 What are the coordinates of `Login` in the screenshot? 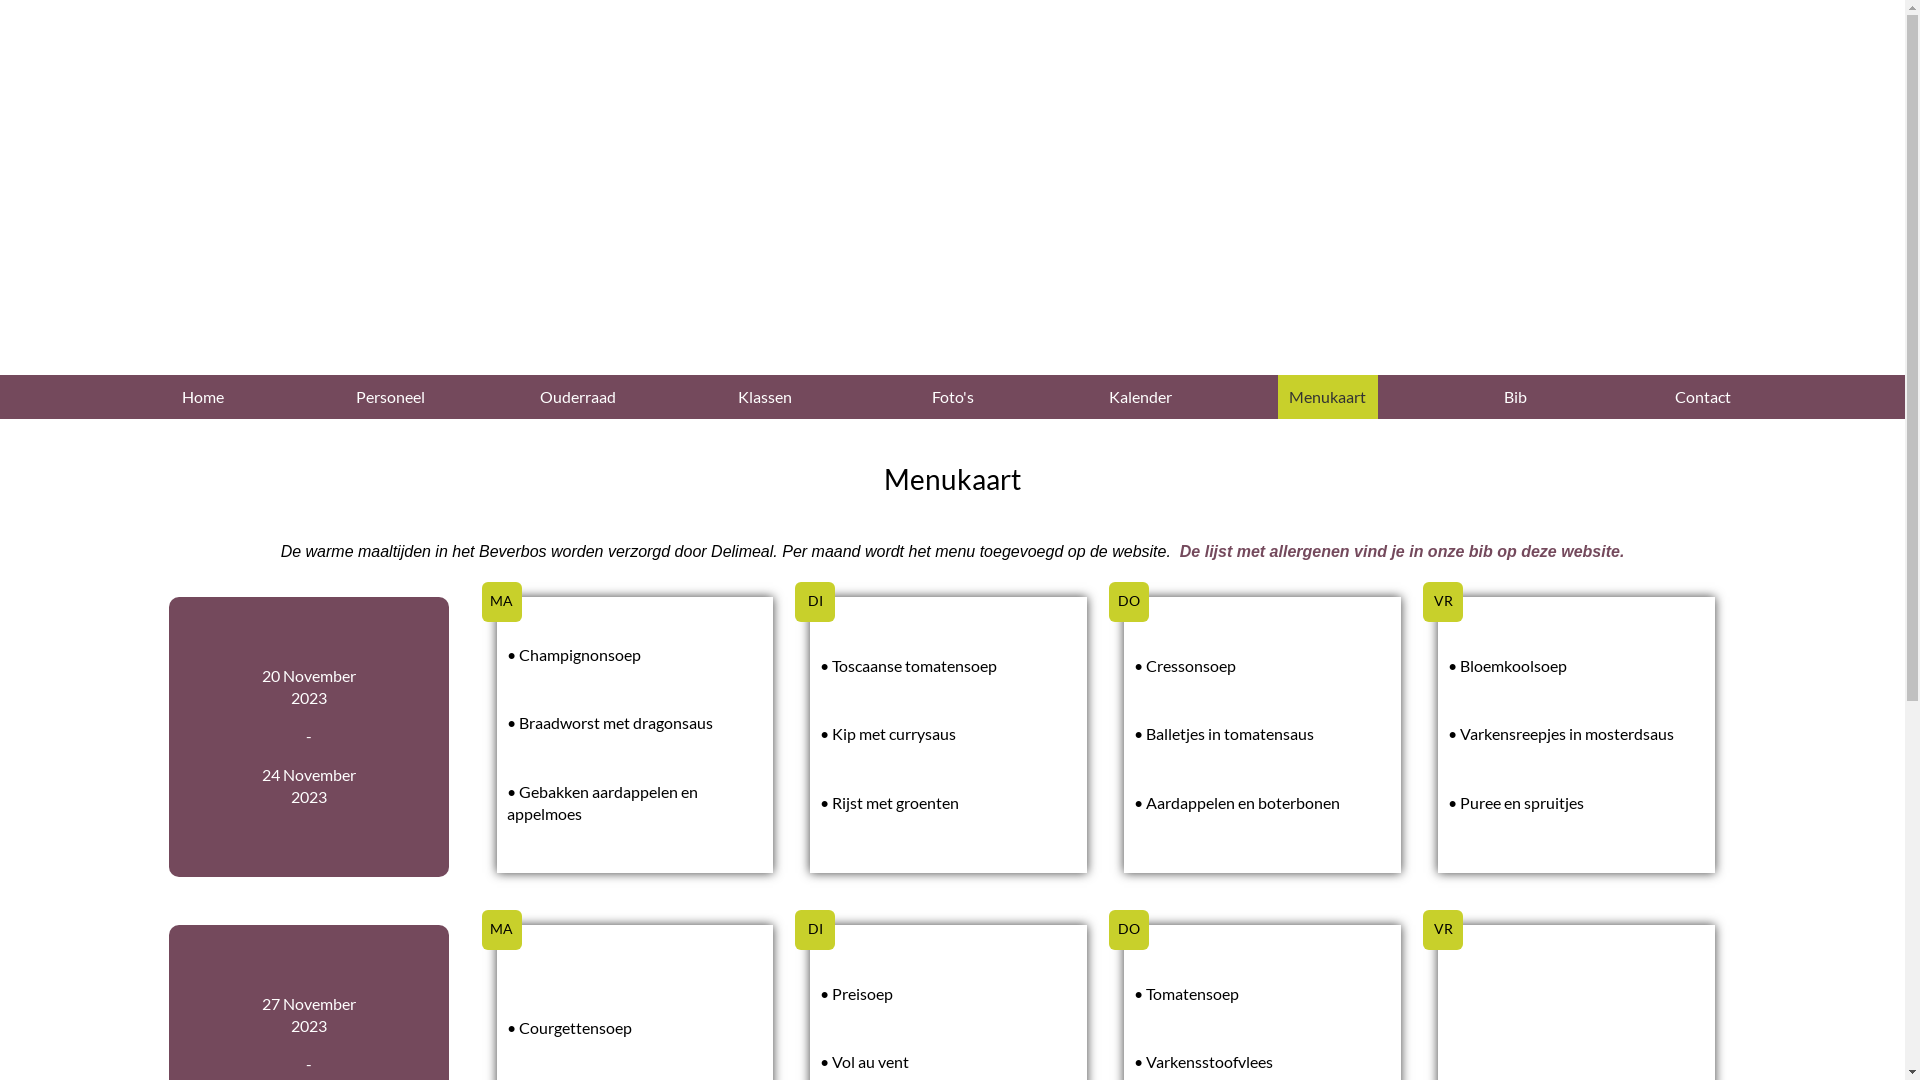 It's located at (1686, 60).